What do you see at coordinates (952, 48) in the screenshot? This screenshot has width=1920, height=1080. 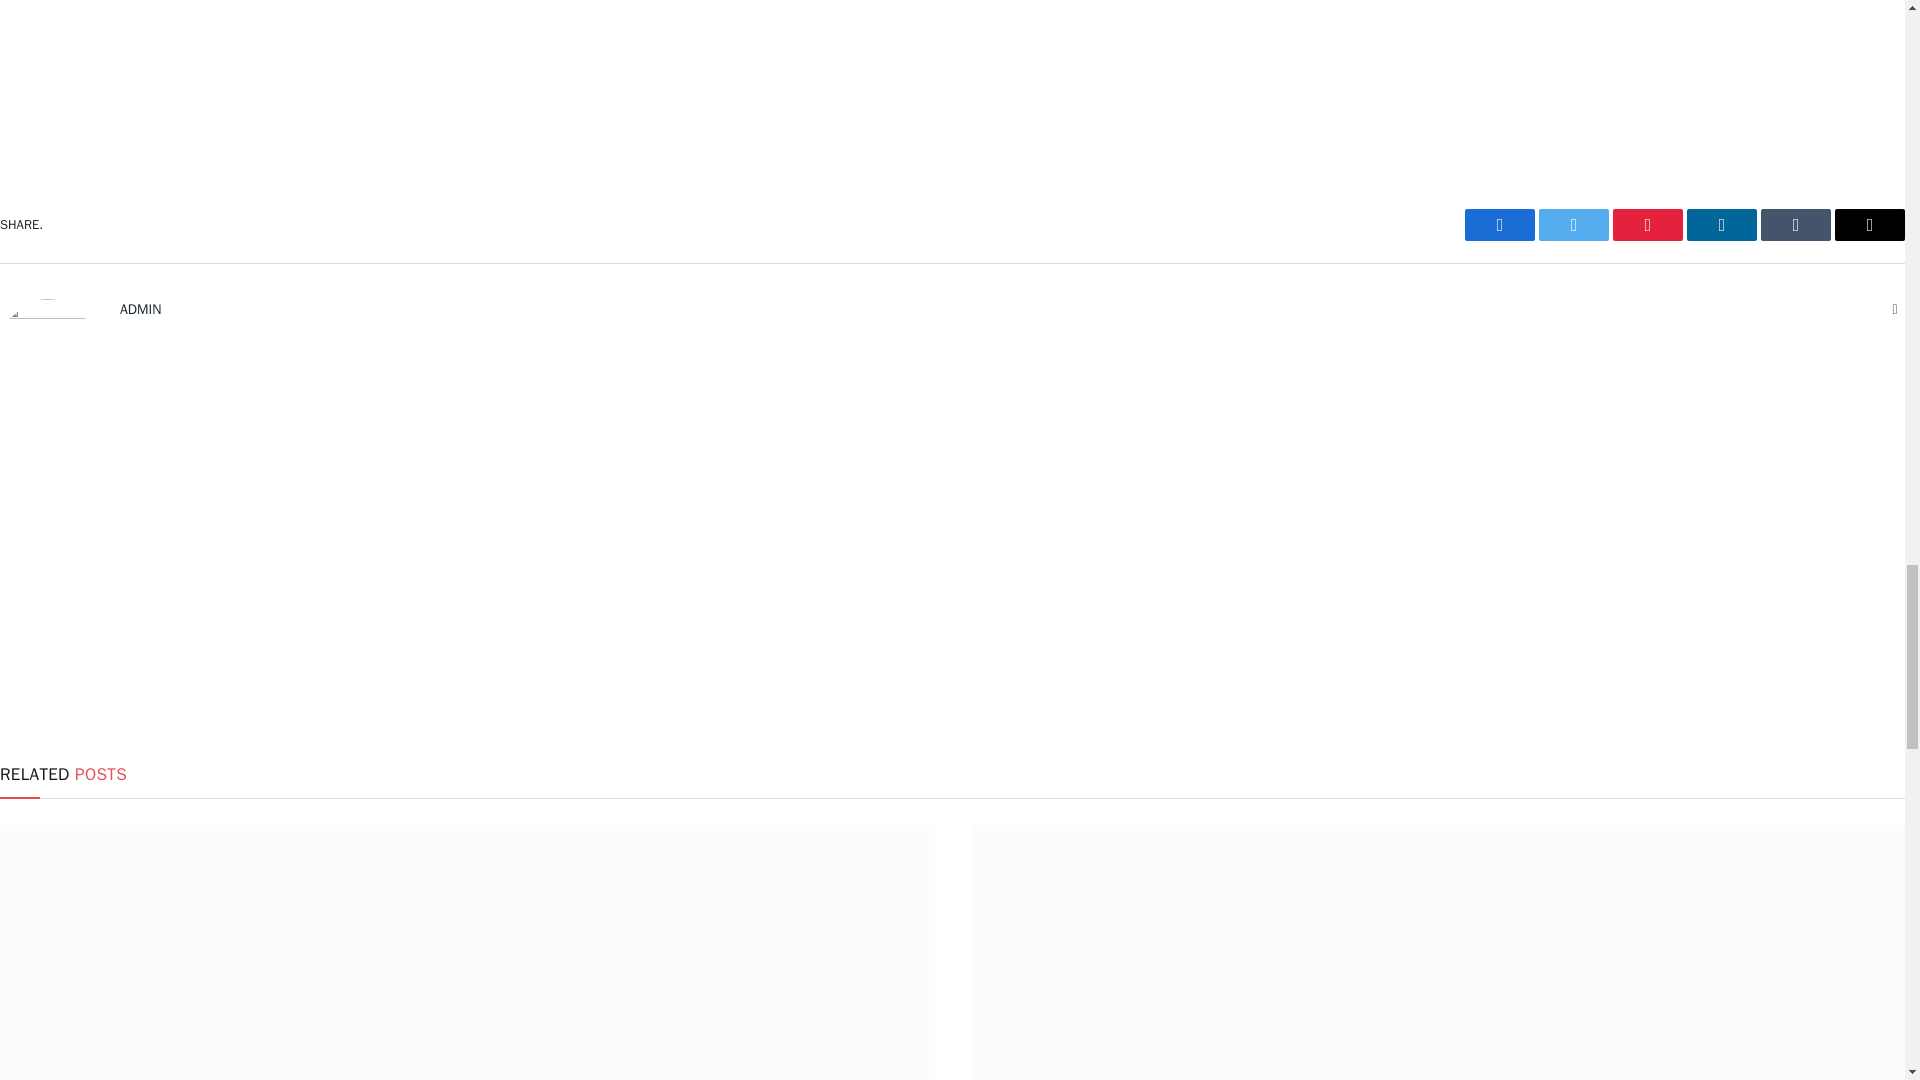 I see `Advertisement` at bounding box center [952, 48].